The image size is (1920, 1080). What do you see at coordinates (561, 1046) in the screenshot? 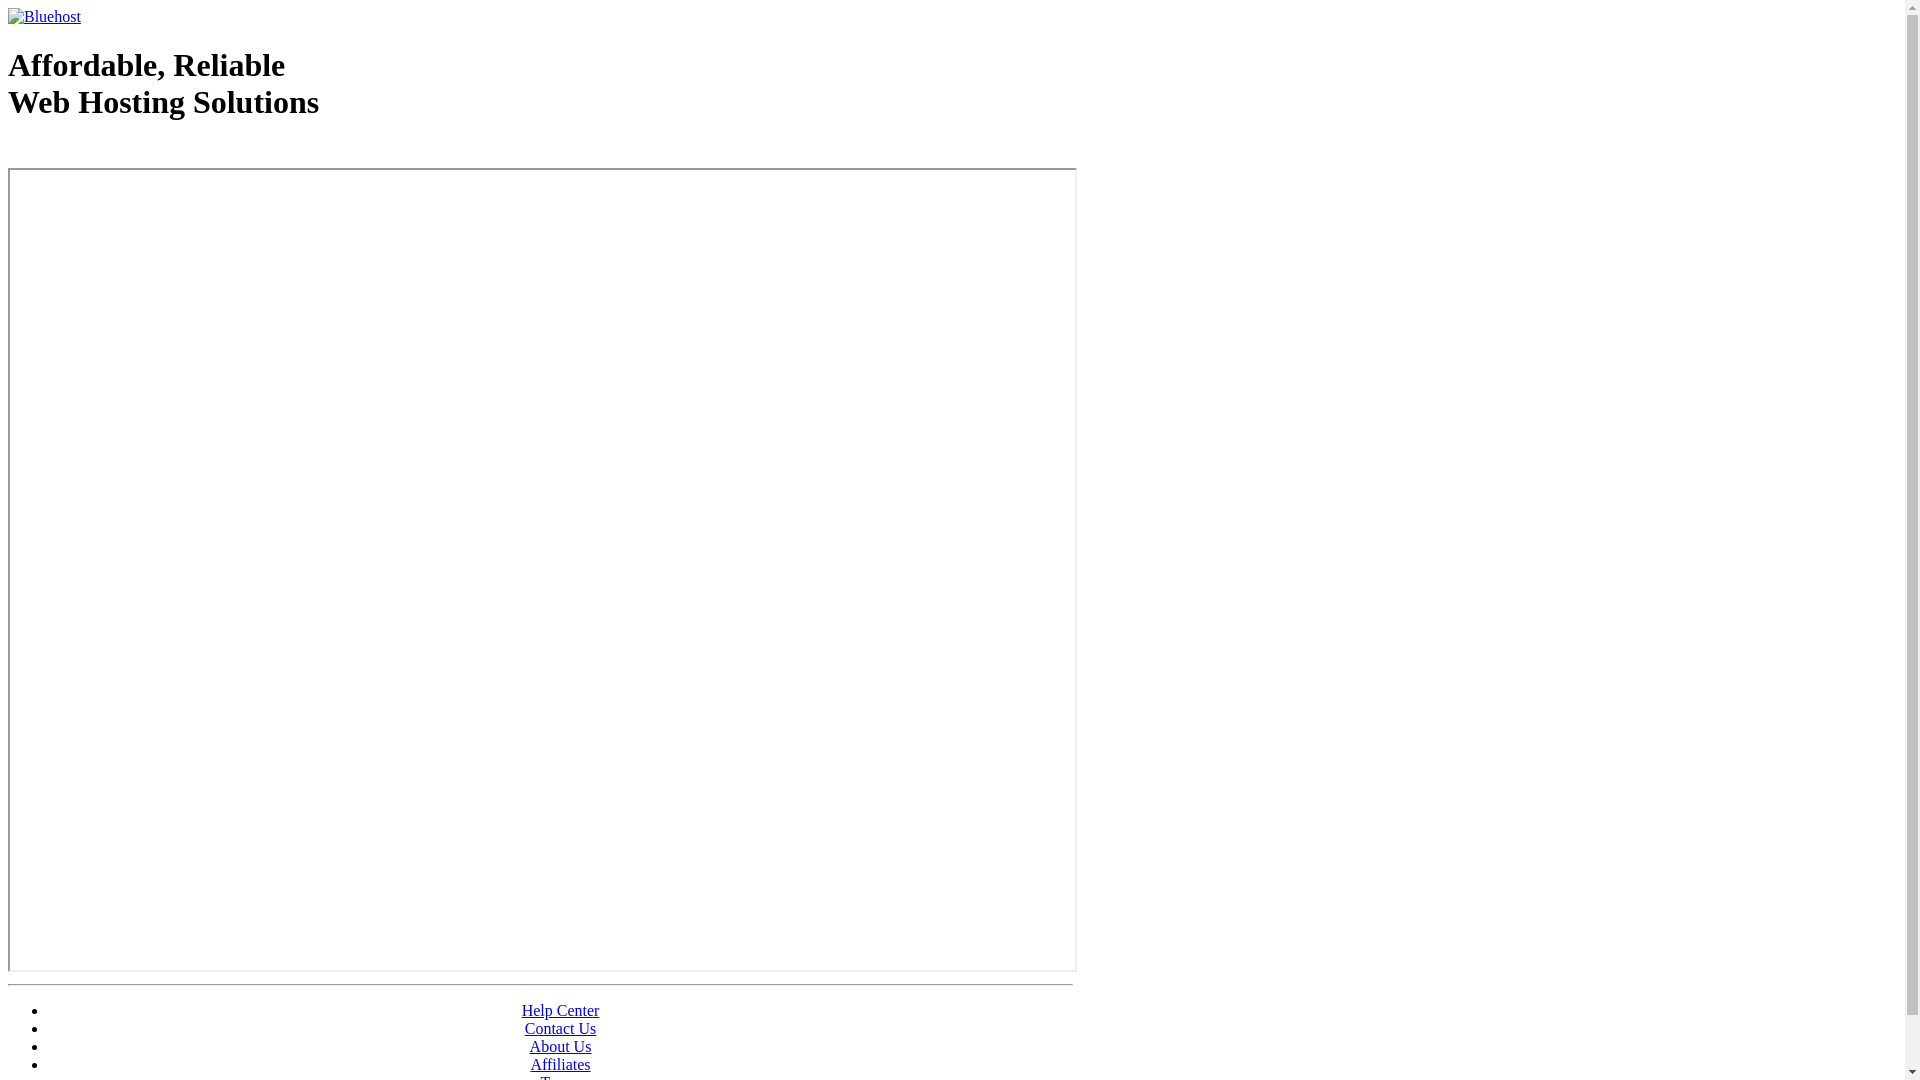
I see `About Us` at bounding box center [561, 1046].